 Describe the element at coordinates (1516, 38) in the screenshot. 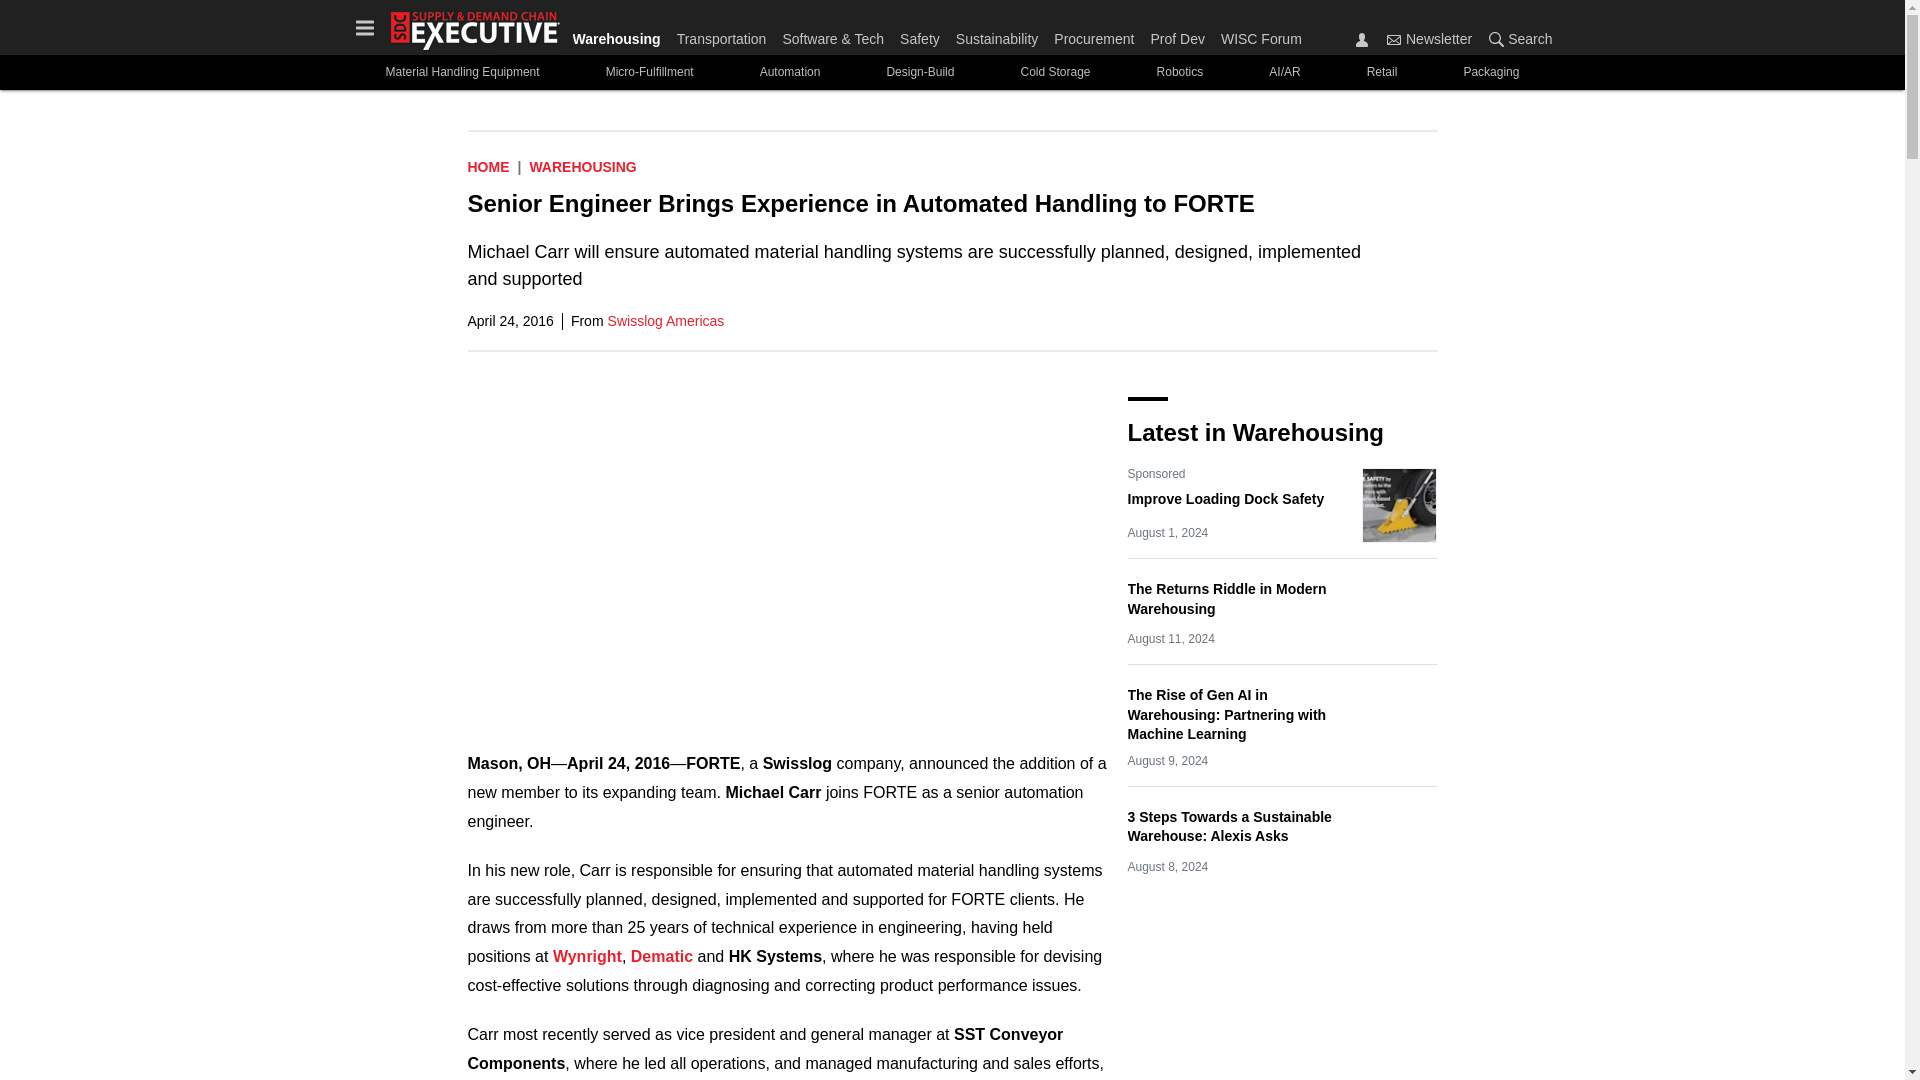

I see `Search` at that location.